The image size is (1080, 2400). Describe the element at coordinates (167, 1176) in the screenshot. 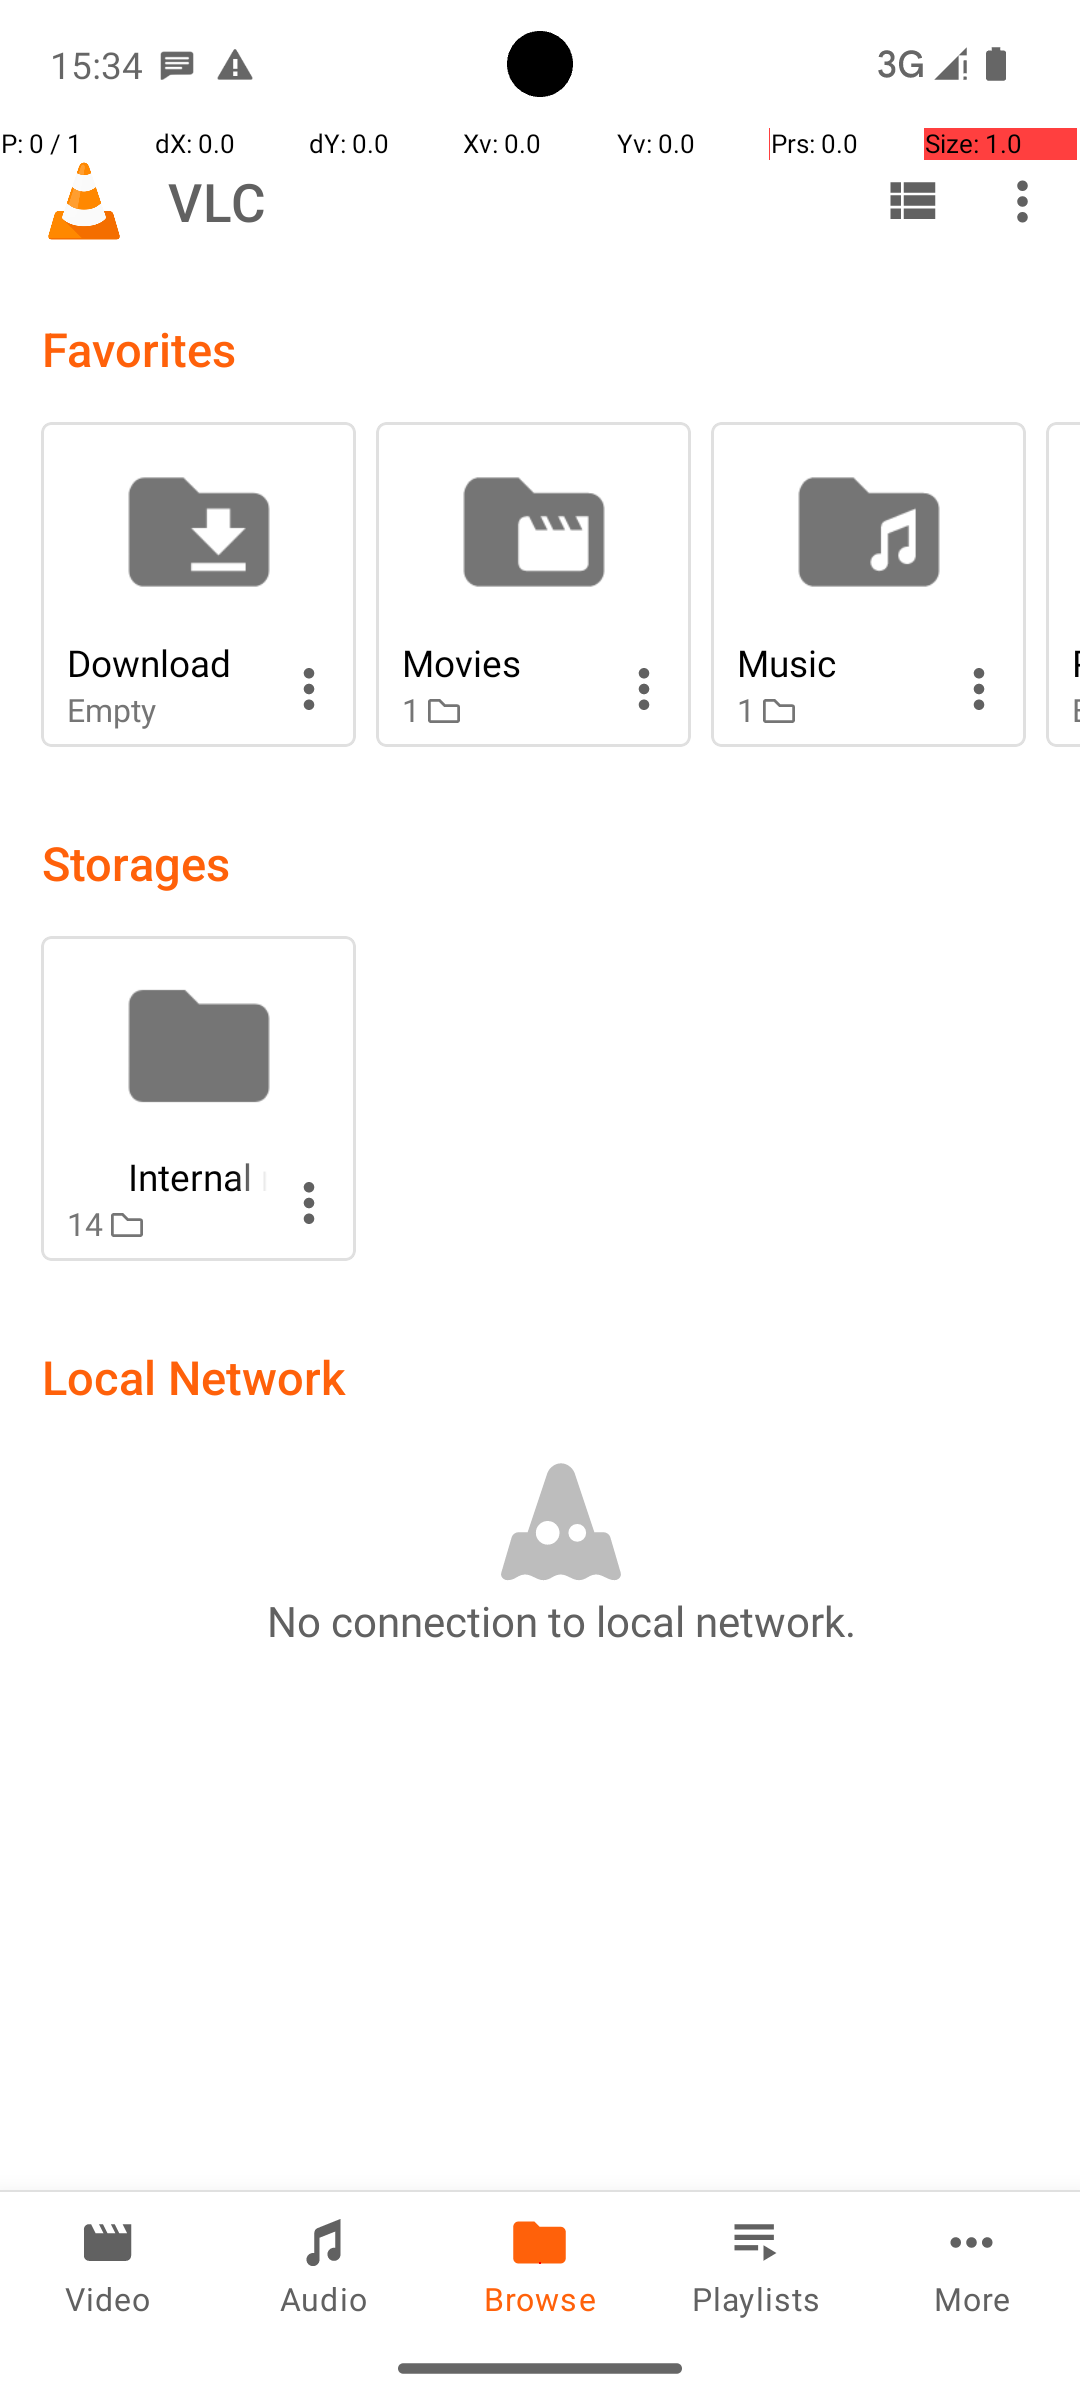

I see `Internal memory` at that location.